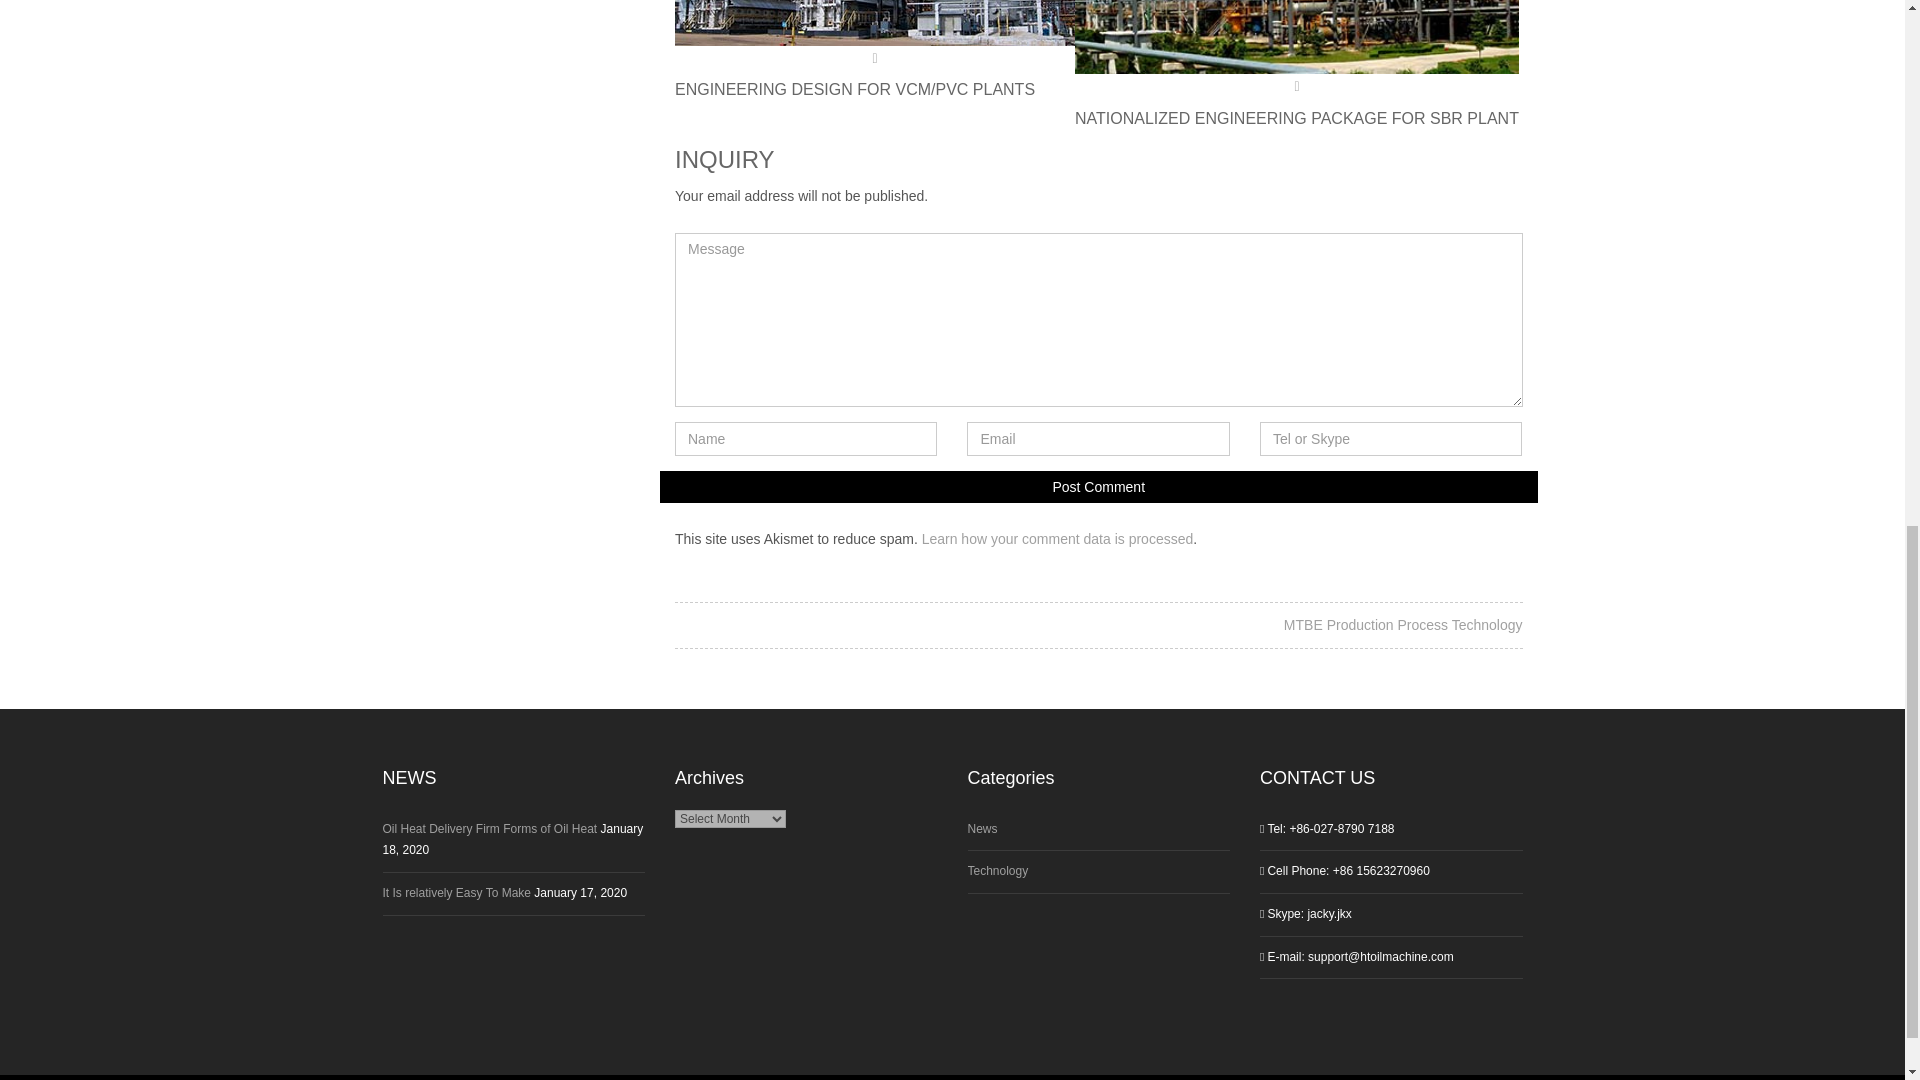 The width and height of the screenshot is (1920, 1080). What do you see at coordinates (456, 892) in the screenshot?
I see `It Is relatively Easy To Make` at bounding box center [456, 892].